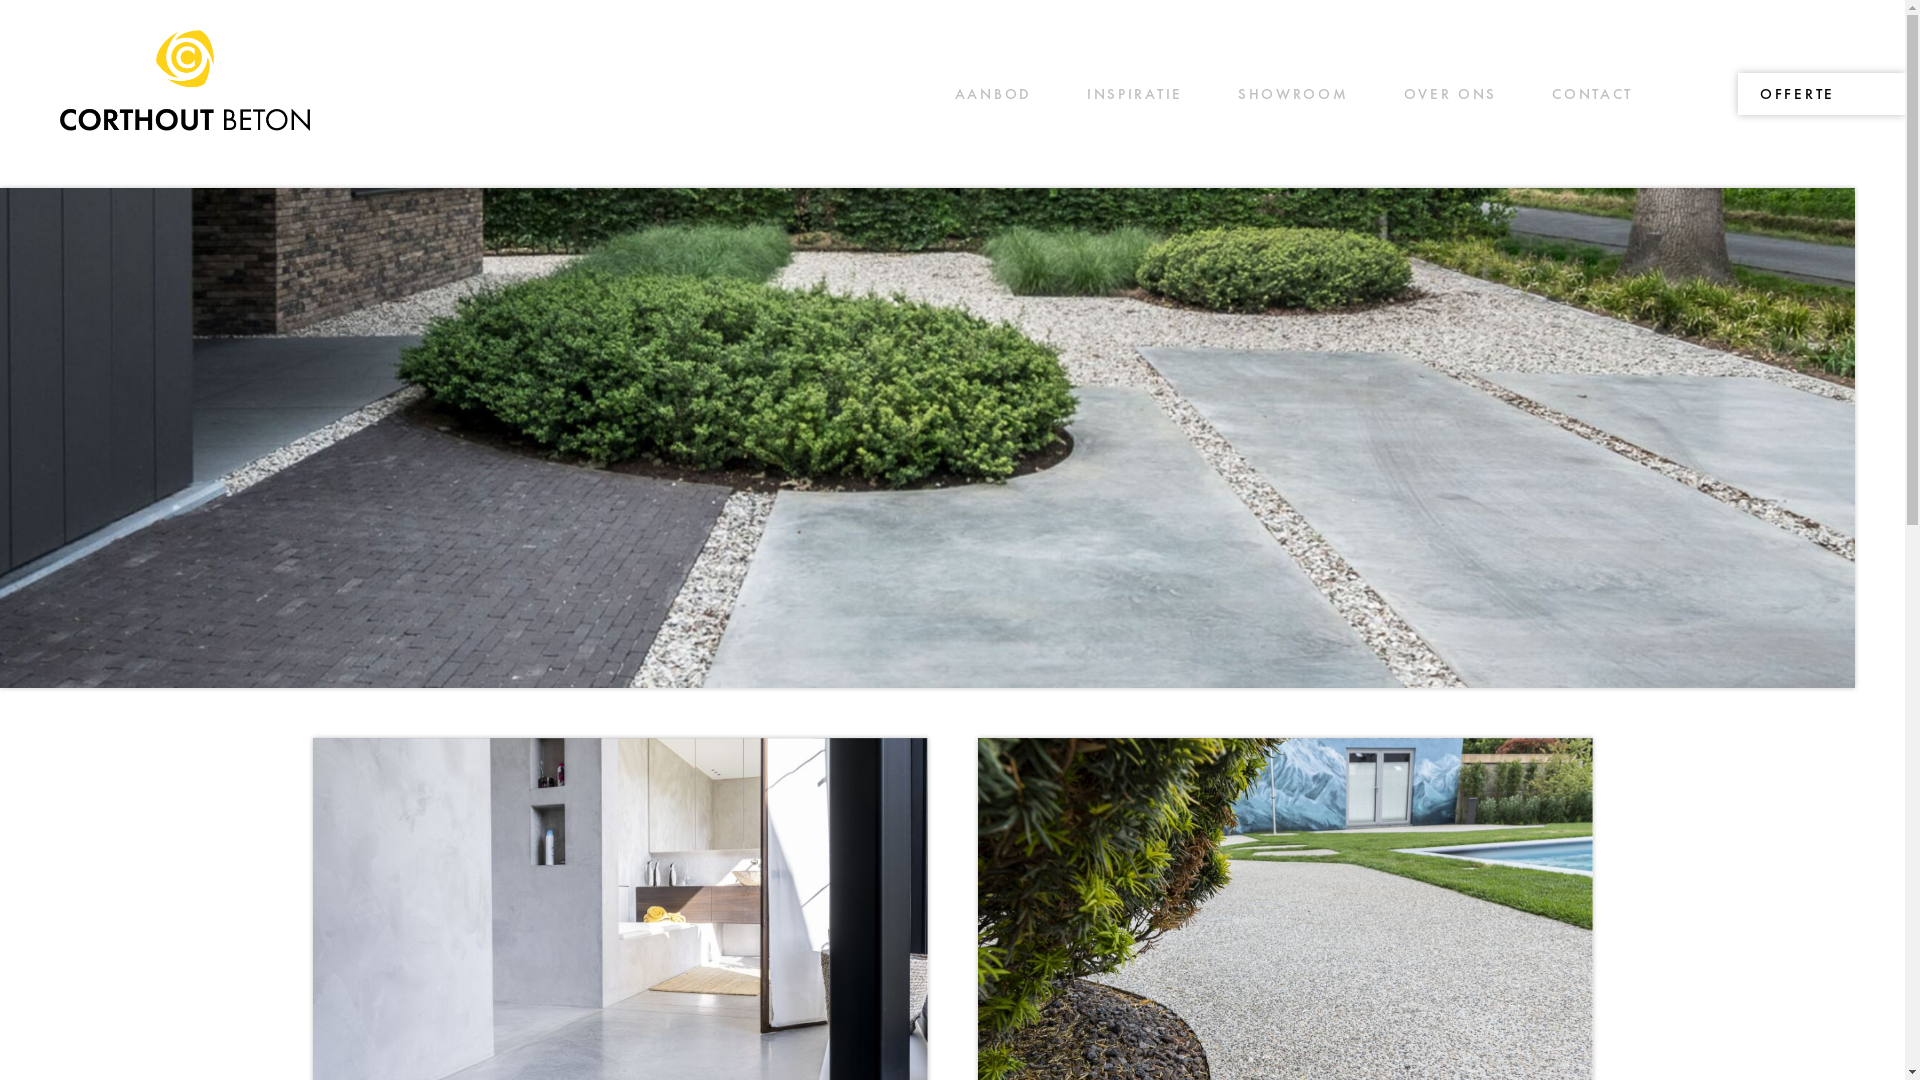 The image size is (1920, 1080). What do you see at coordinates (994, 94) in the screenshot?
I see `AANBOD` at bounding box center [994, 94].